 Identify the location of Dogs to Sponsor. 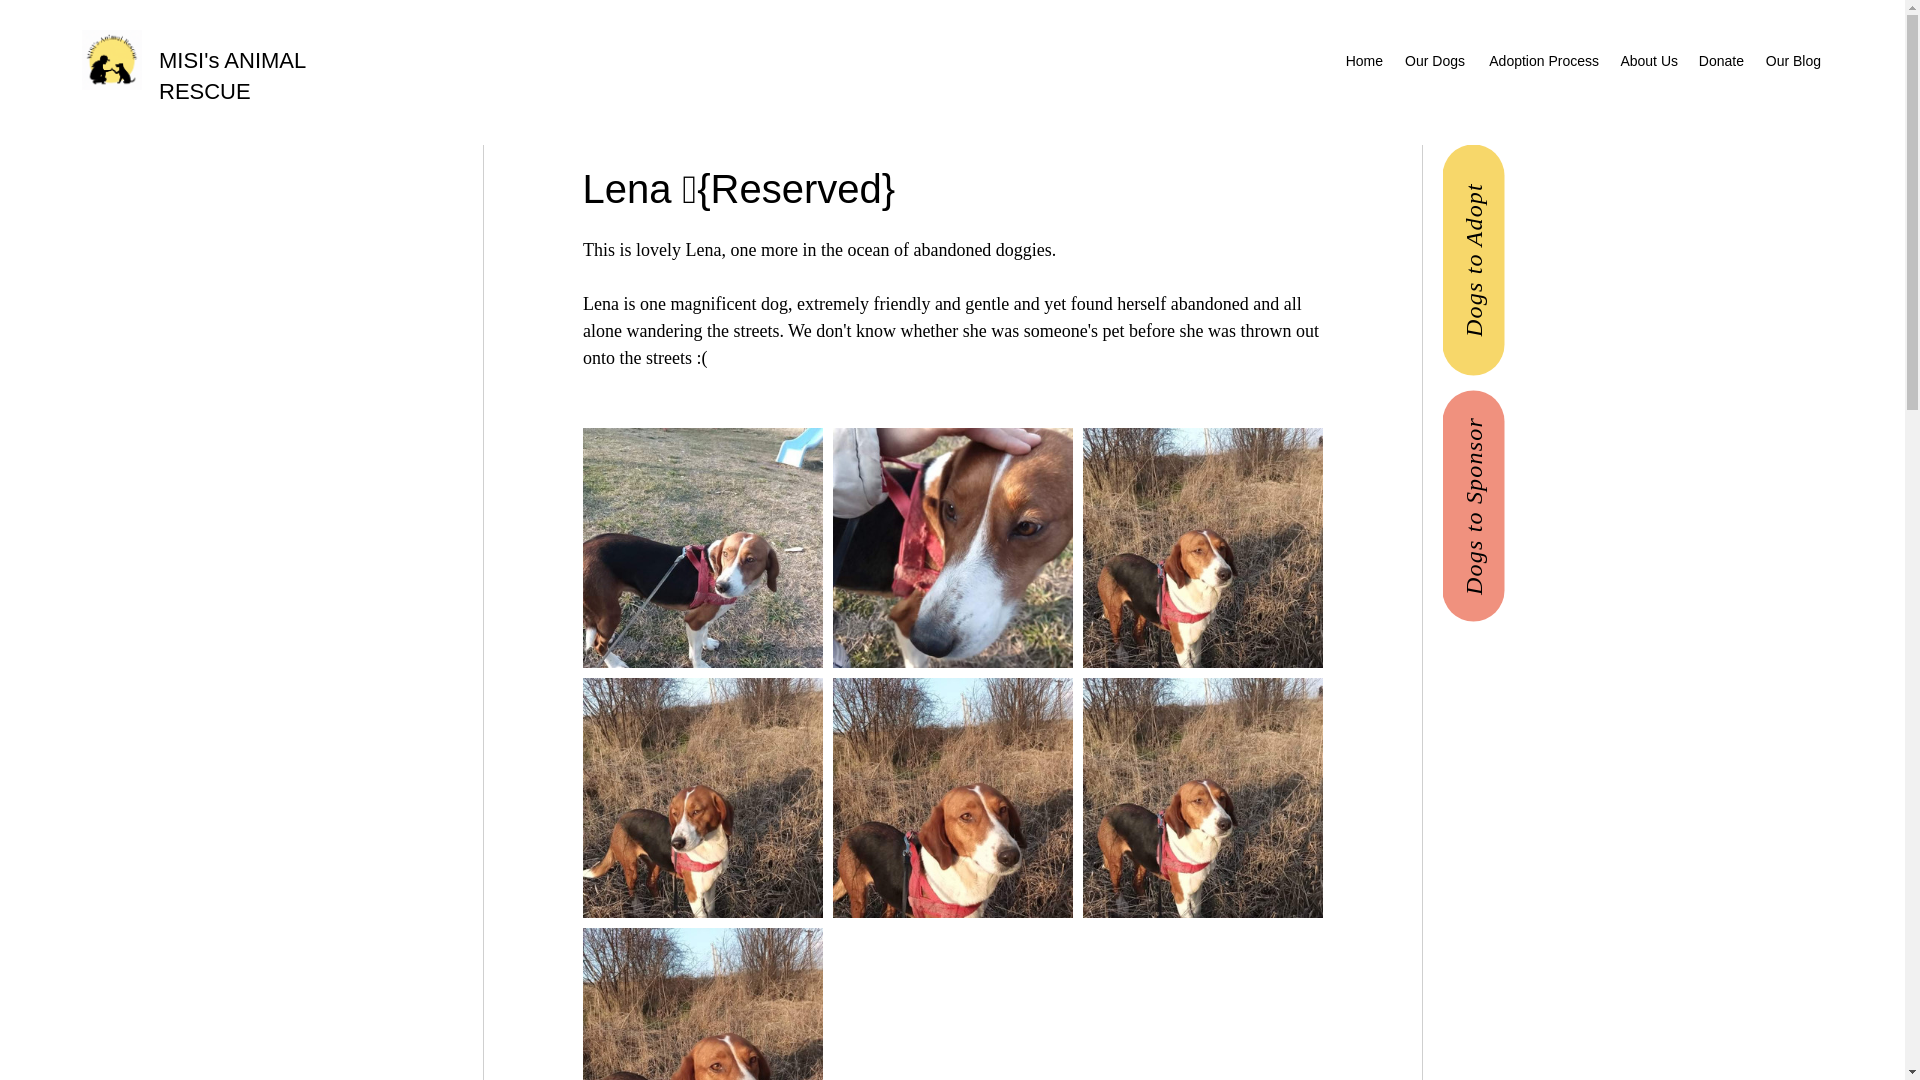
(1556, 421).